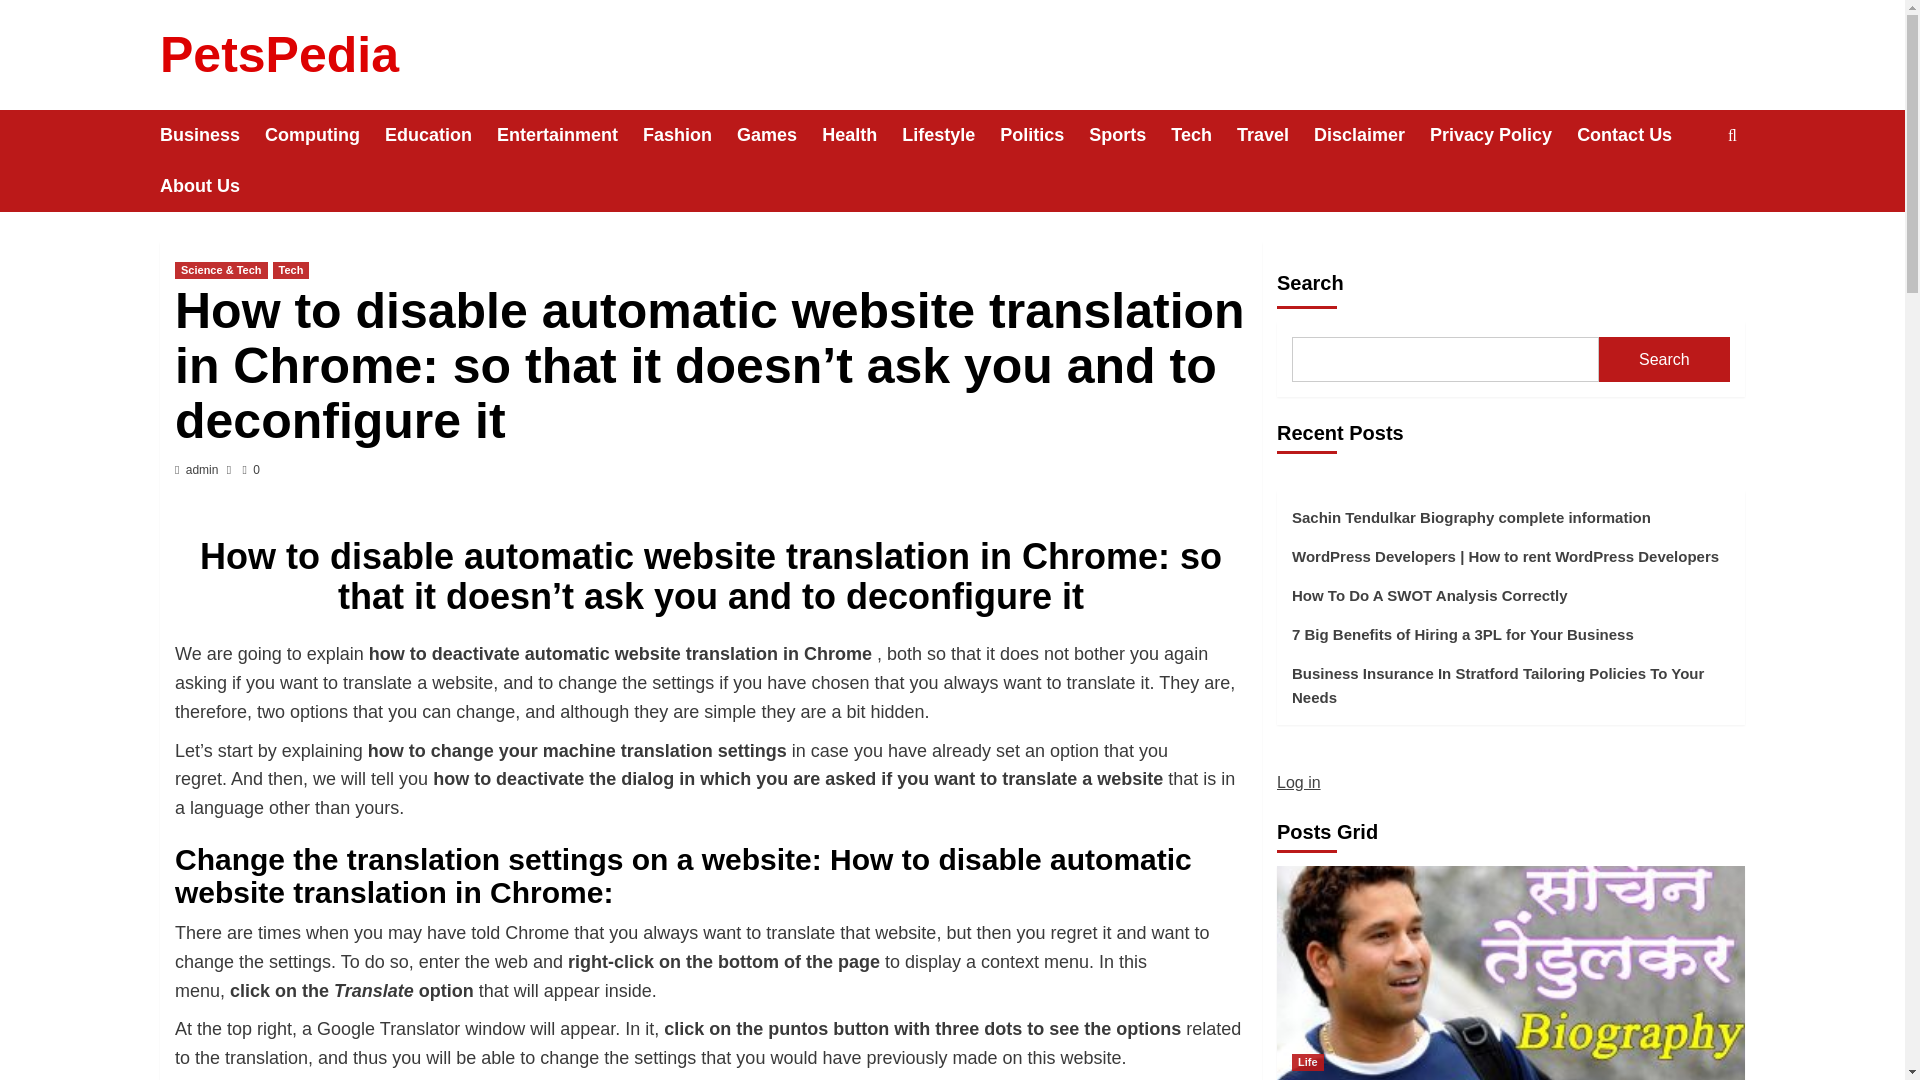 This screenshot has height=1080, width=1920. What do you see at coordinates (441, 135) in the screenshot?
I see `Education` at bounding box center [441, 135].